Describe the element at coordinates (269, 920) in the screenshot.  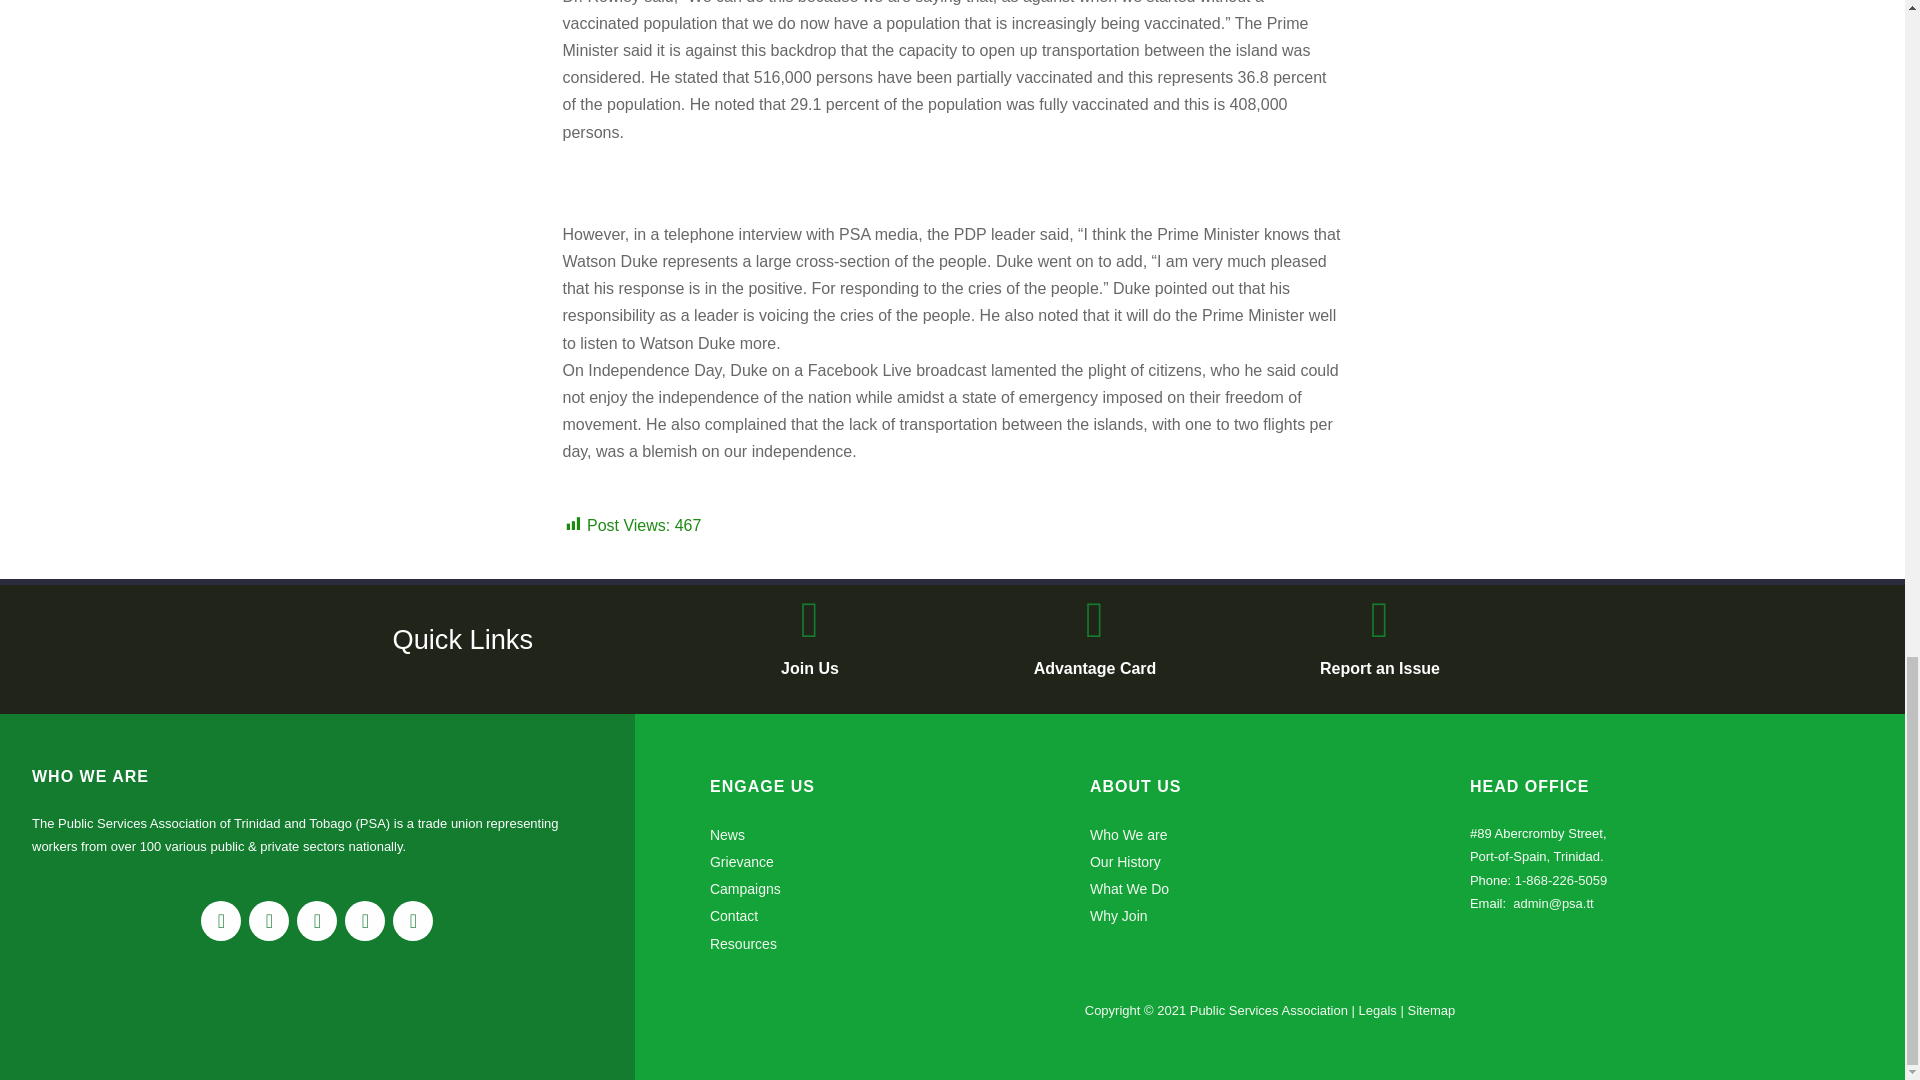
I see `Instagram` at that location.